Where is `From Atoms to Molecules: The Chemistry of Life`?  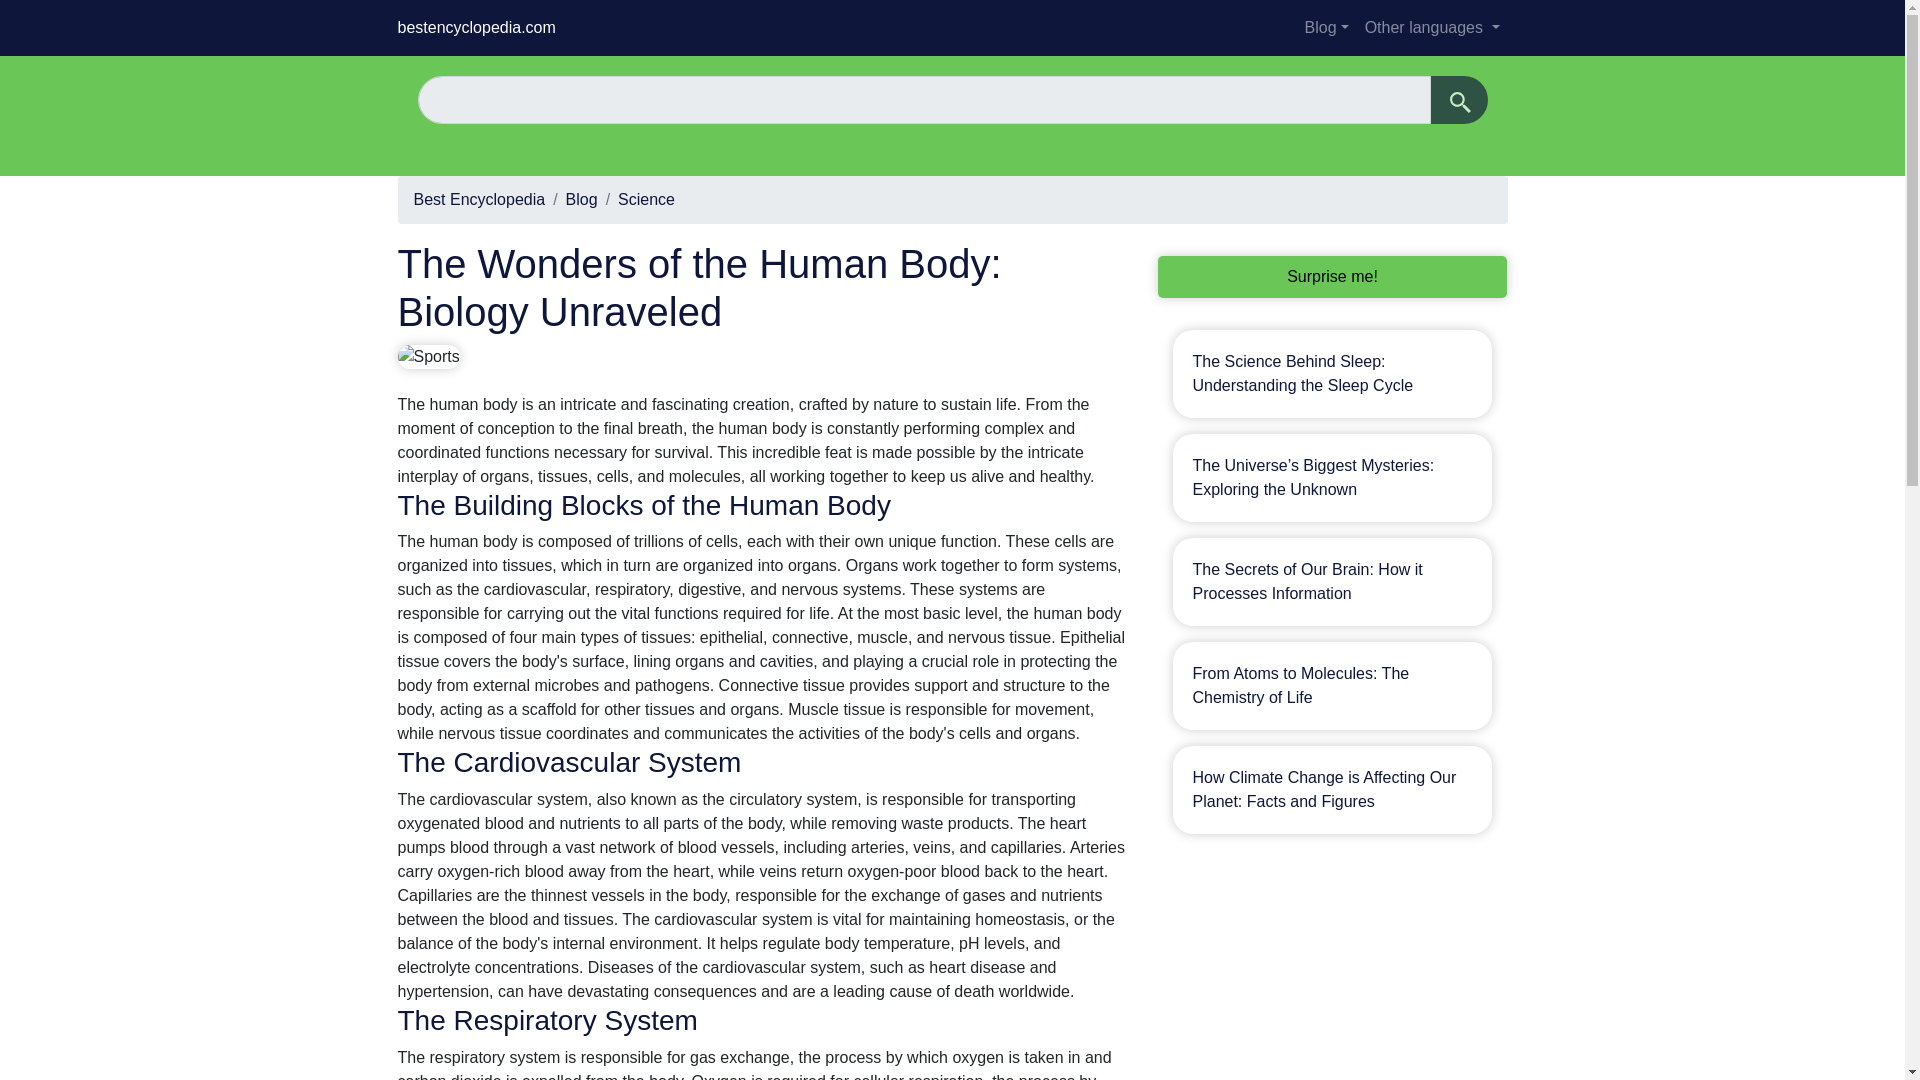 From Atoms to Molecules: The Chemistry of Life is located at coordinates (1300, 686).